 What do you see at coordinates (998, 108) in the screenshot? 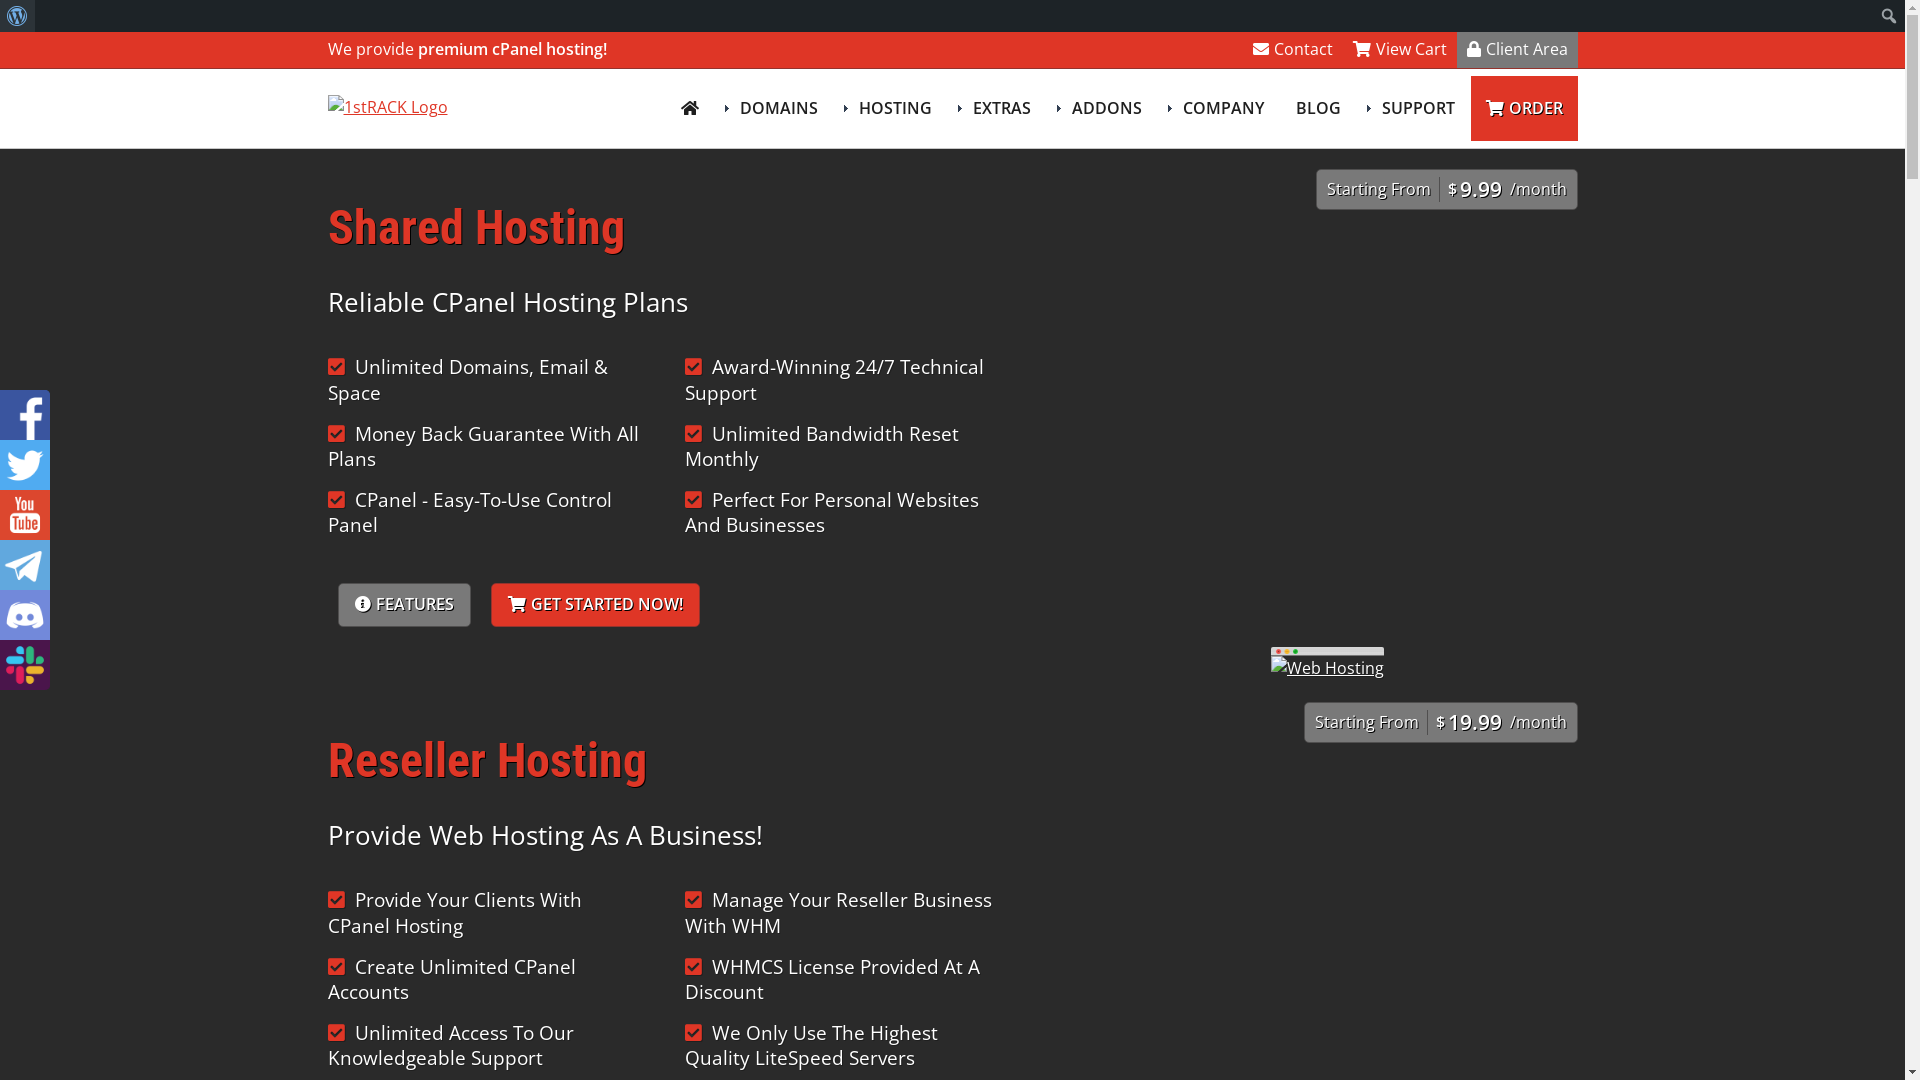
I see `EXTRAS` at bounding box center [998, 108].